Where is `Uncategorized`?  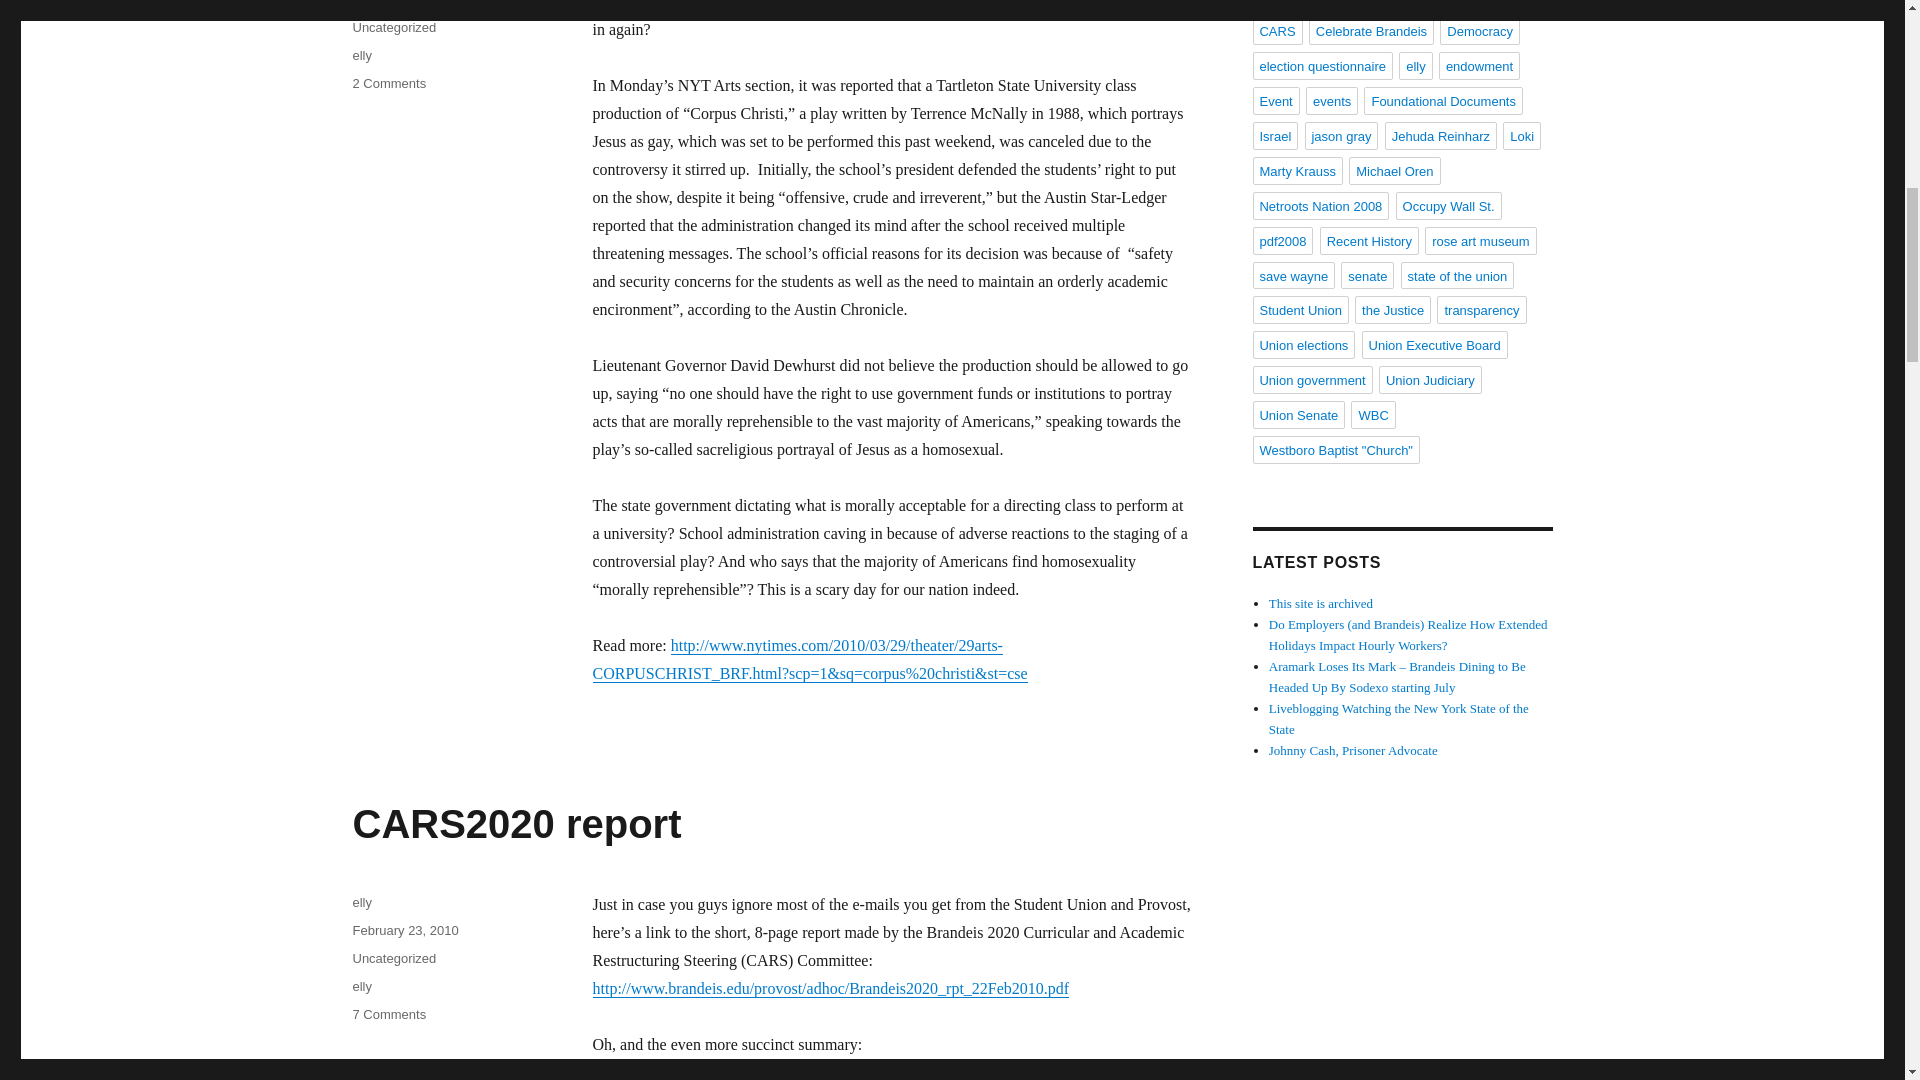
Uncategorized is located at coordinates (393, 27).